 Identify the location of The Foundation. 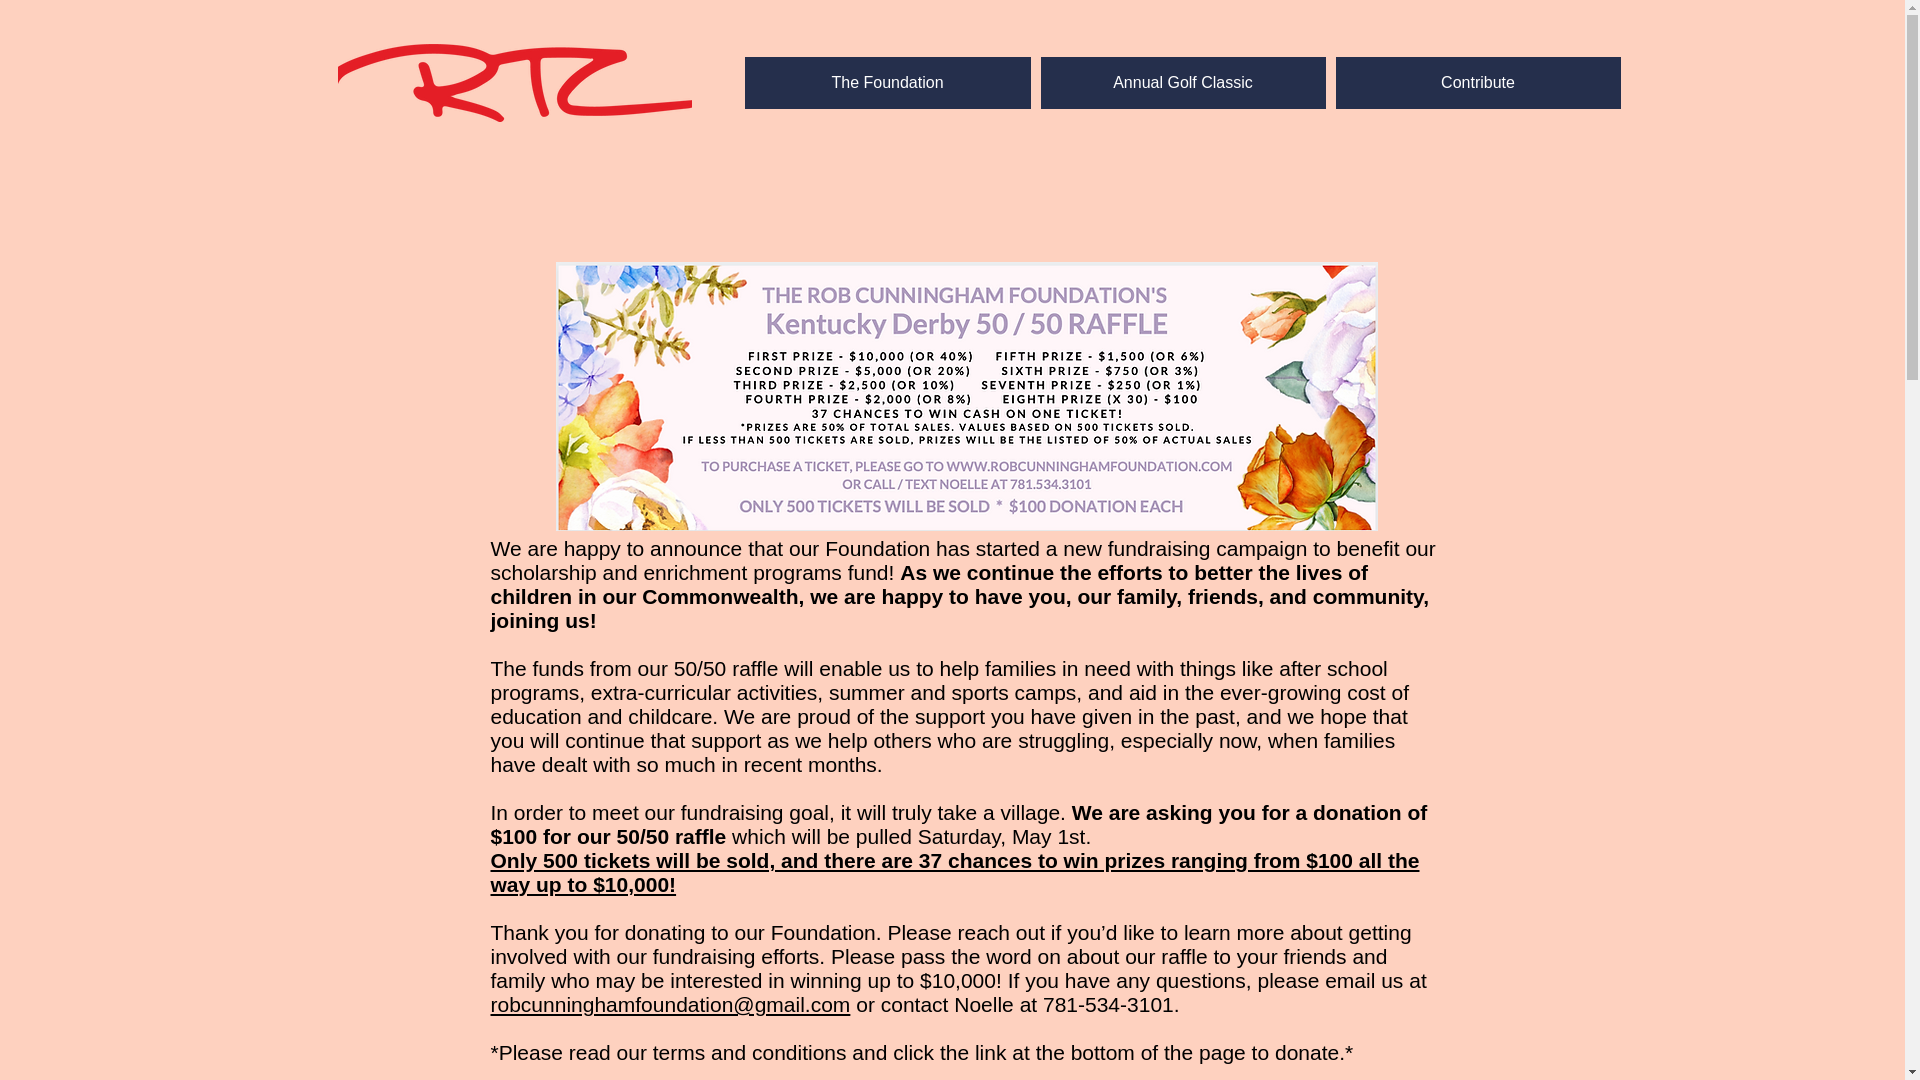
(886, 83).